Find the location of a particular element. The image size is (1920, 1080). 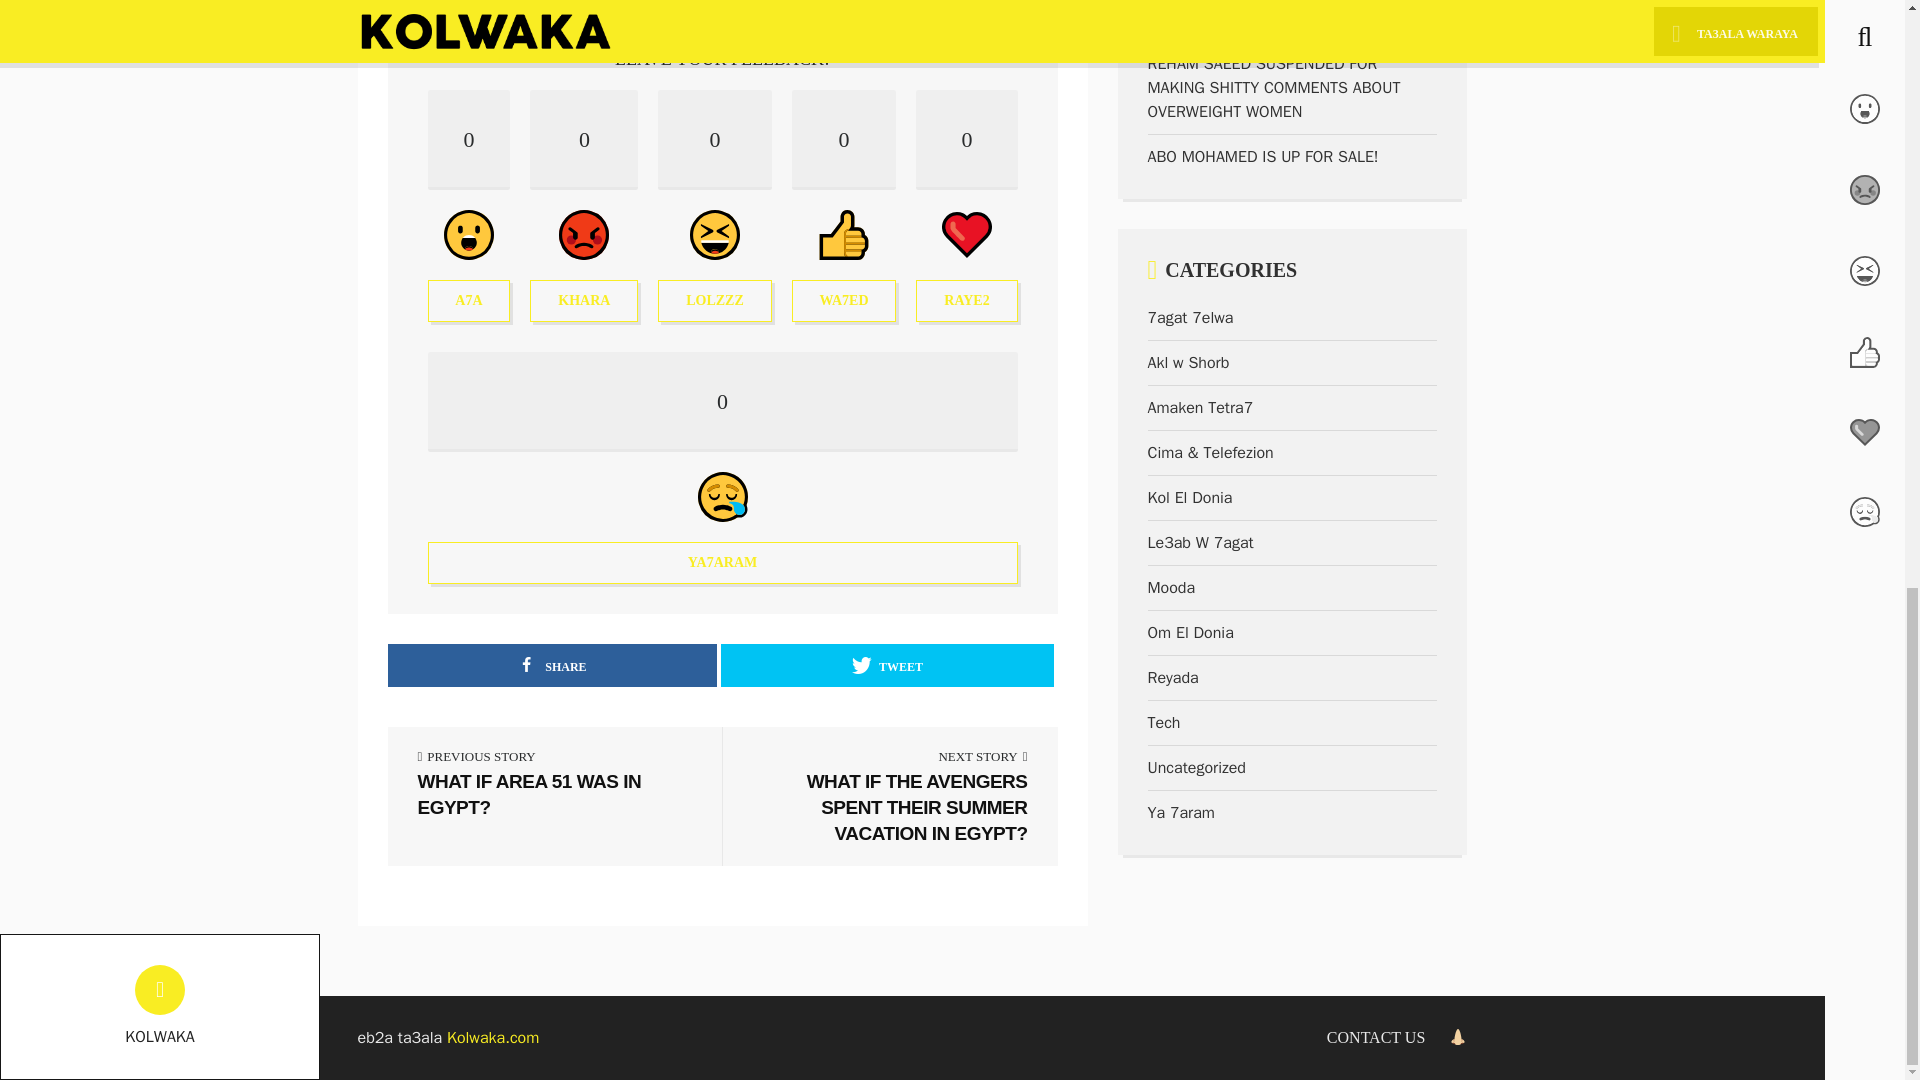

SHARE is located at coordinates (552, 664).